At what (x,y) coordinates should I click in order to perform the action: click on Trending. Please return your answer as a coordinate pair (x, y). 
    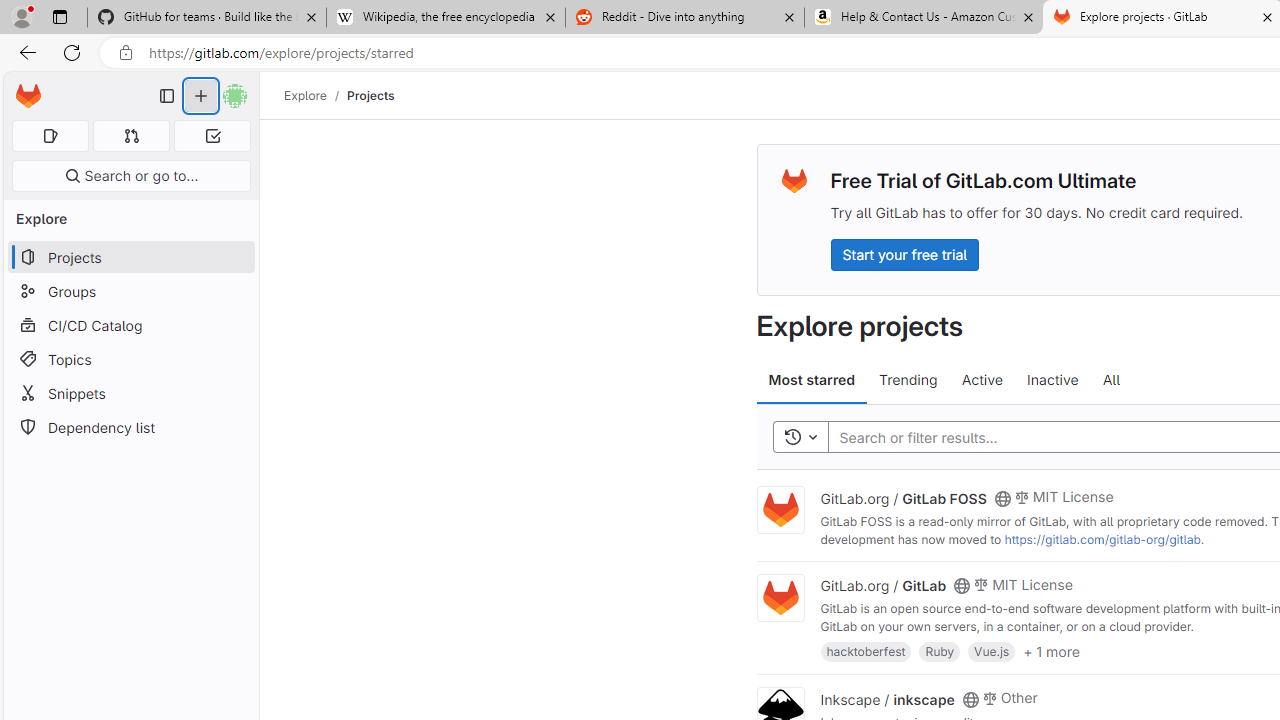
    Looking at the image, I should click on (908, 380).